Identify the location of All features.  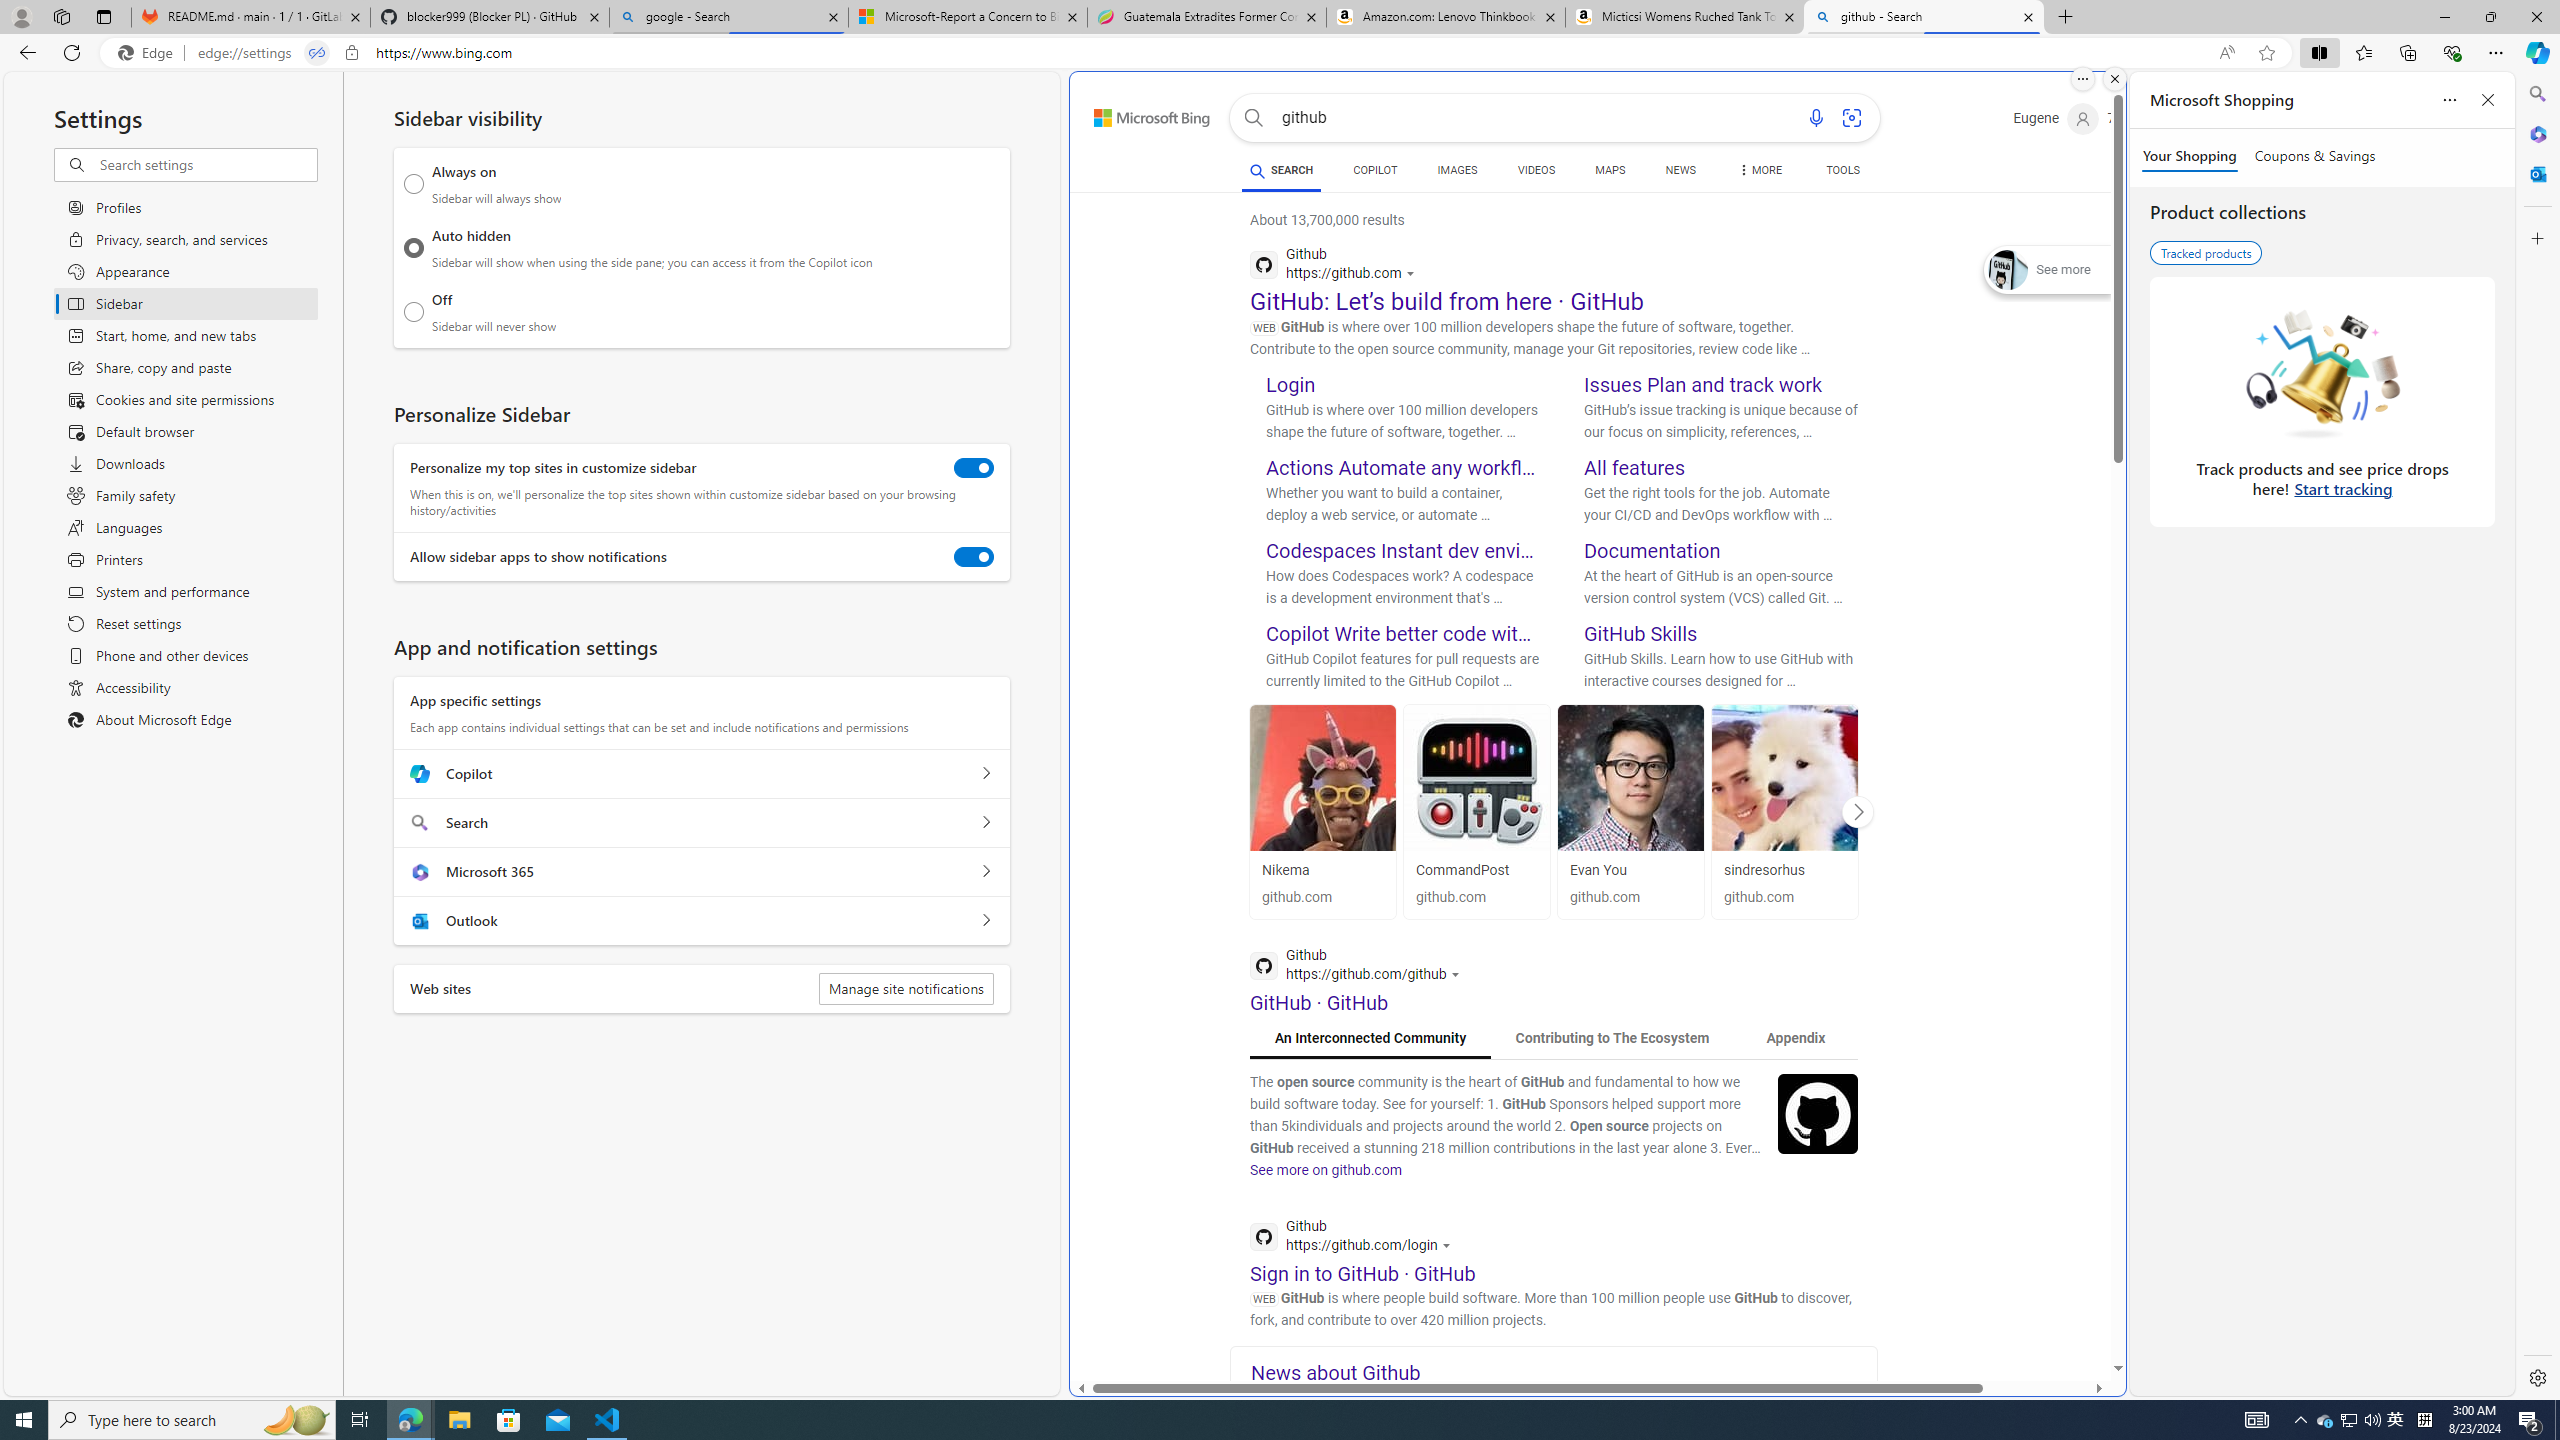
(1634, 467).